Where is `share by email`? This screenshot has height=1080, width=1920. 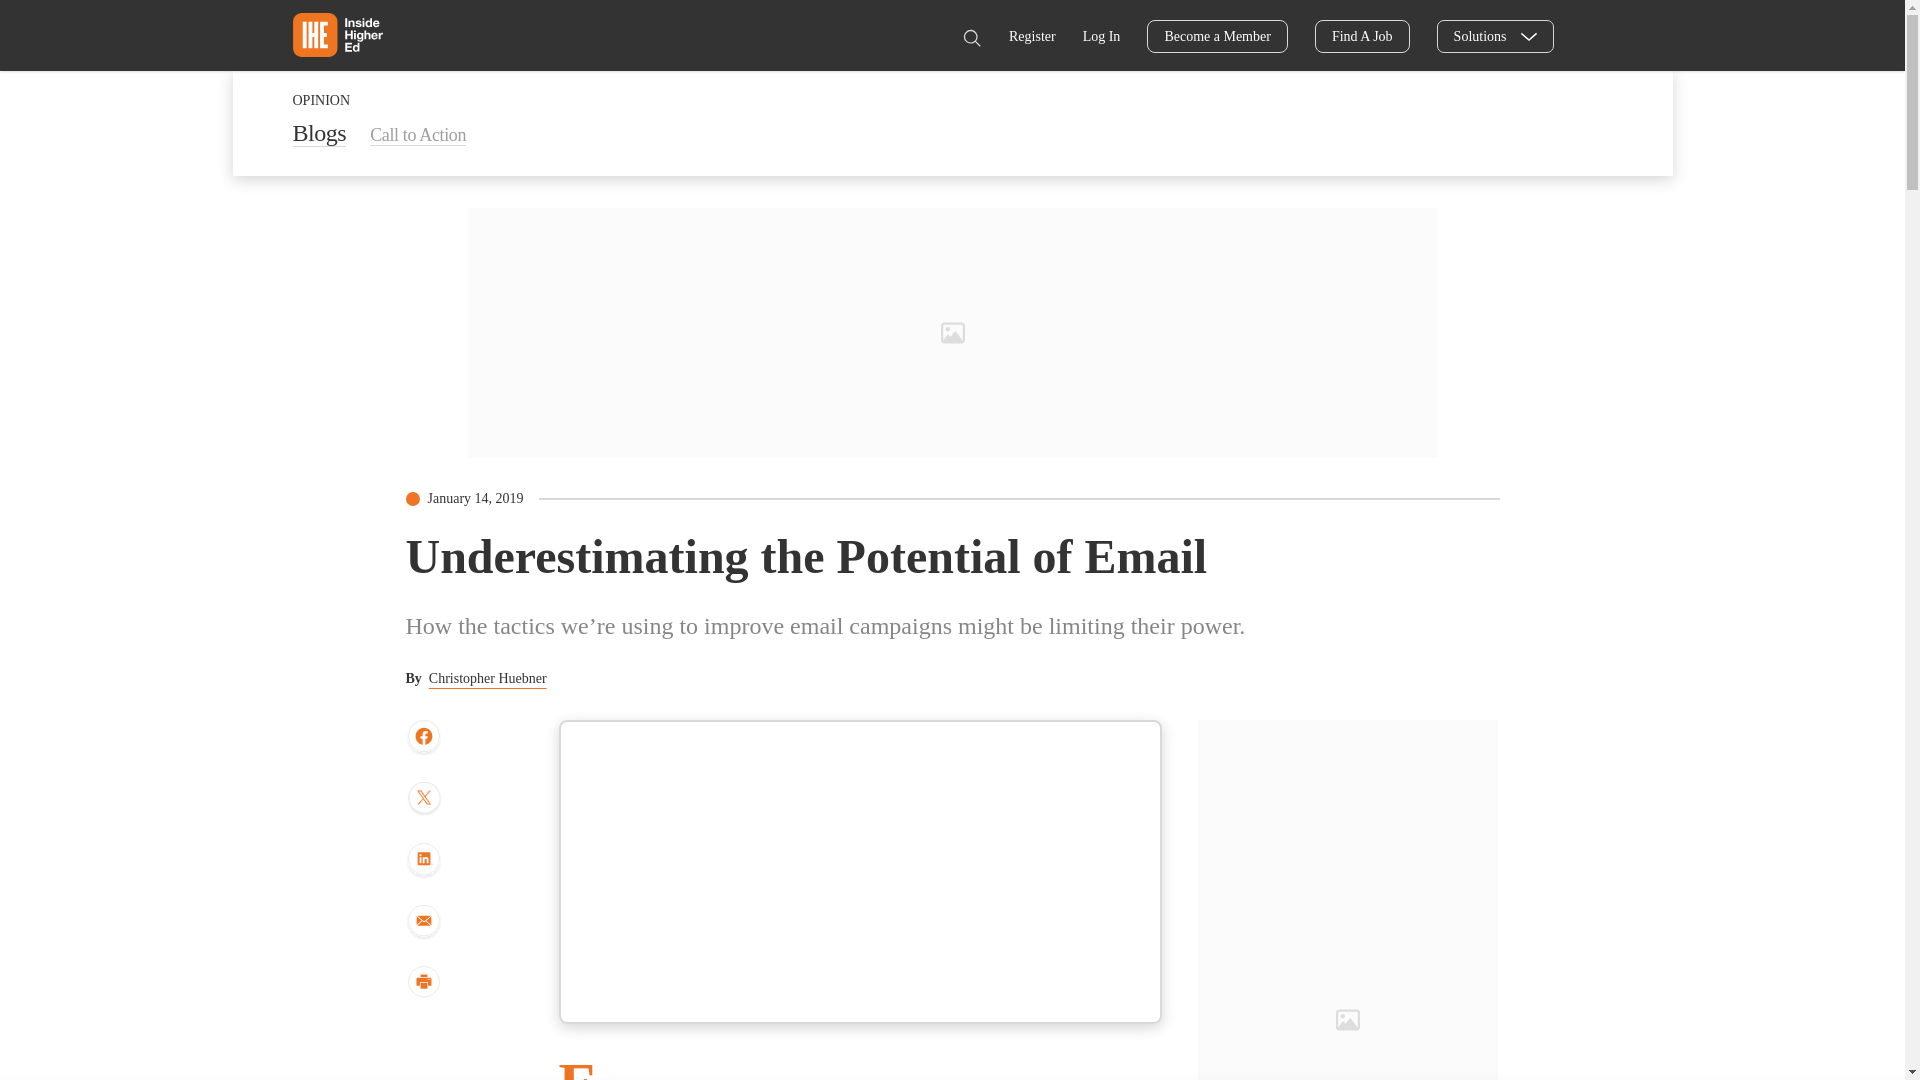
share by email is located at coordinates (423, 922).